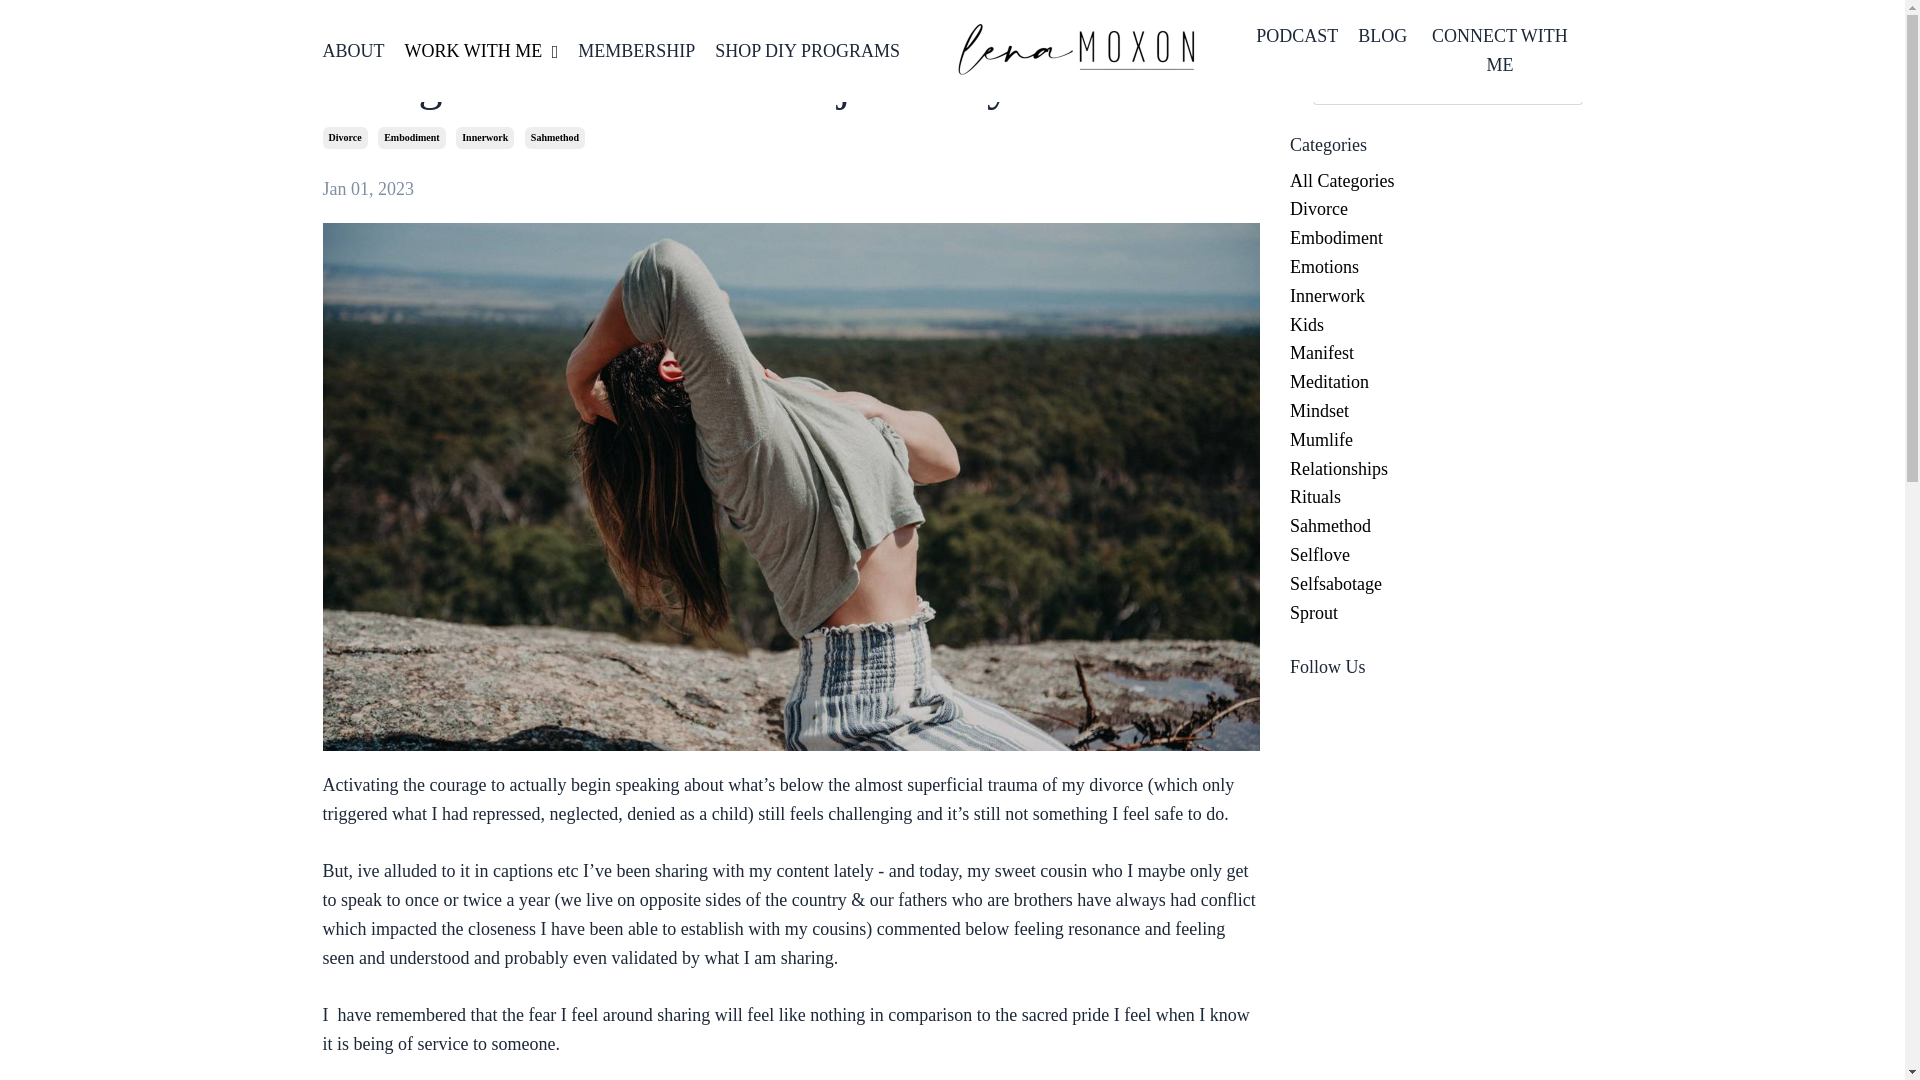  I want to click on Sahmethod, so click(554, 138).